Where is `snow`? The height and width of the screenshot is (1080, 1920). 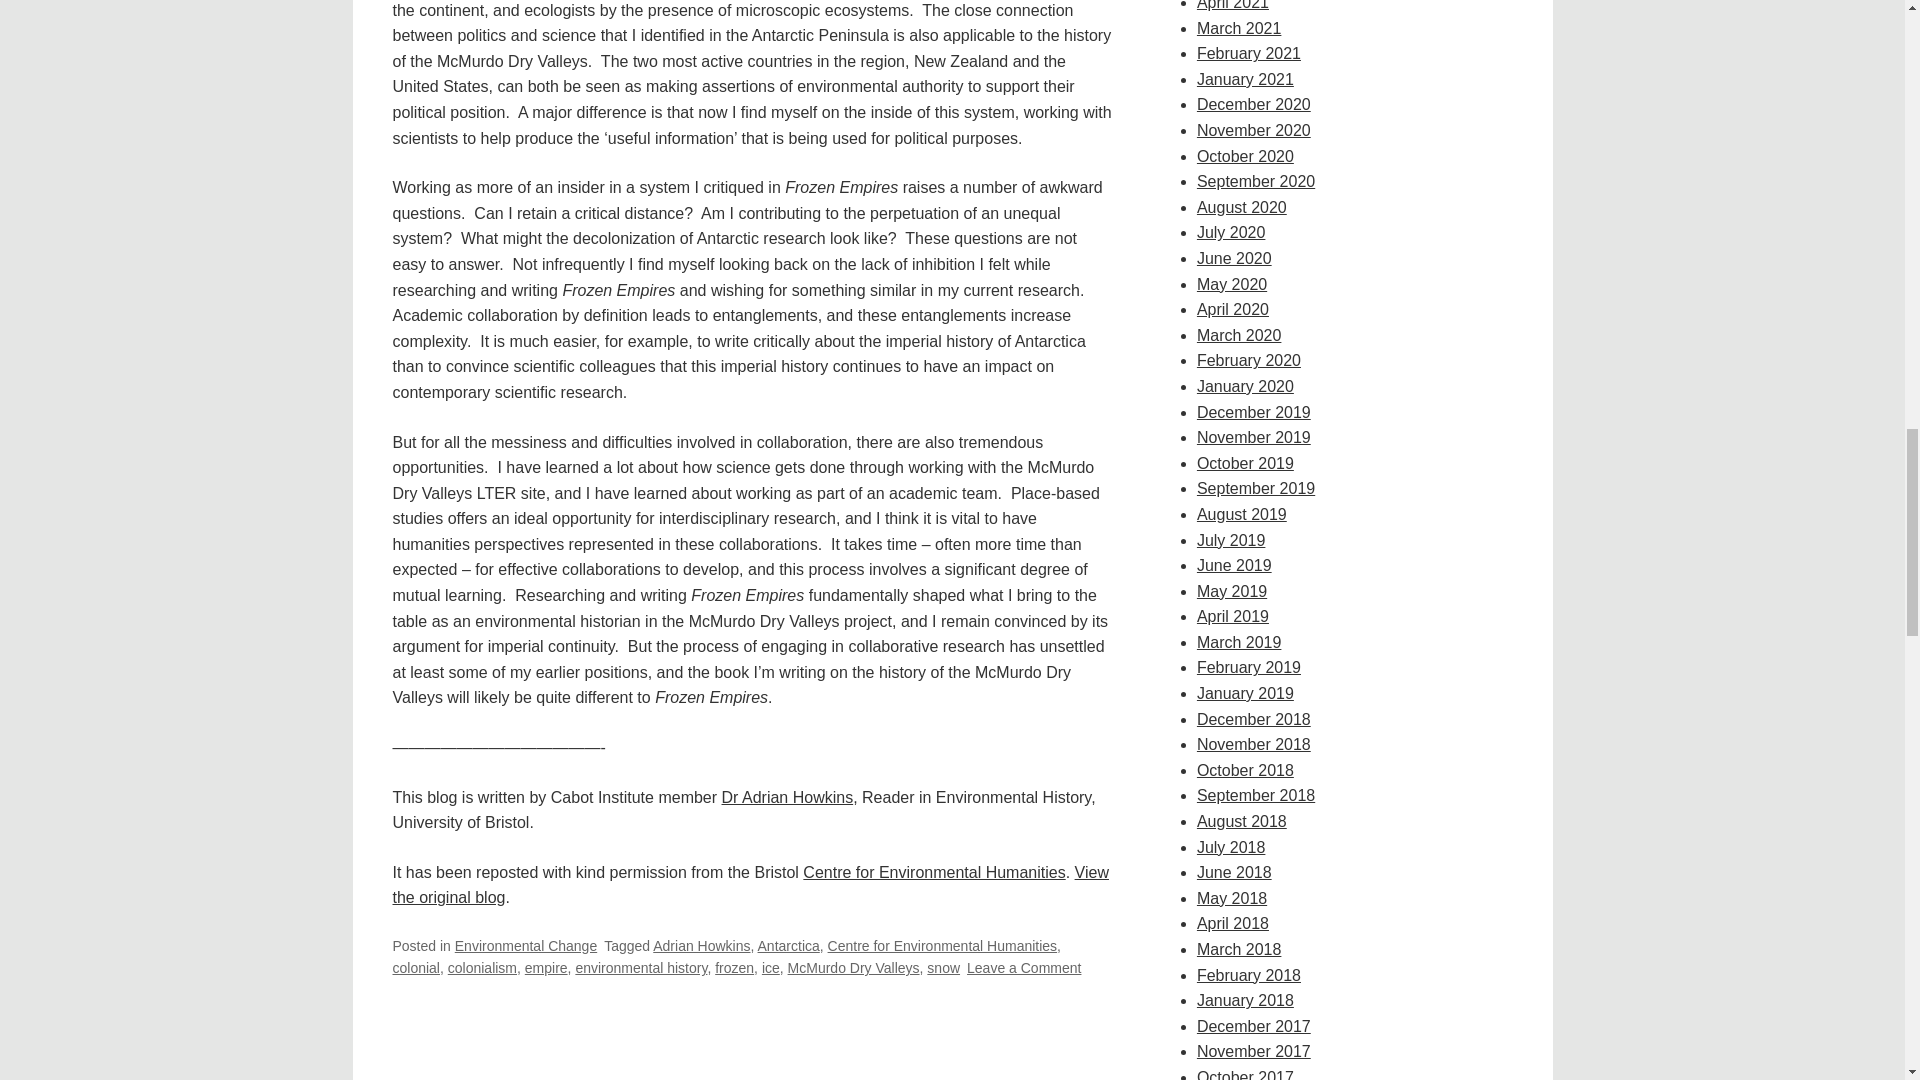 snow is located at coordinates (749, 886).